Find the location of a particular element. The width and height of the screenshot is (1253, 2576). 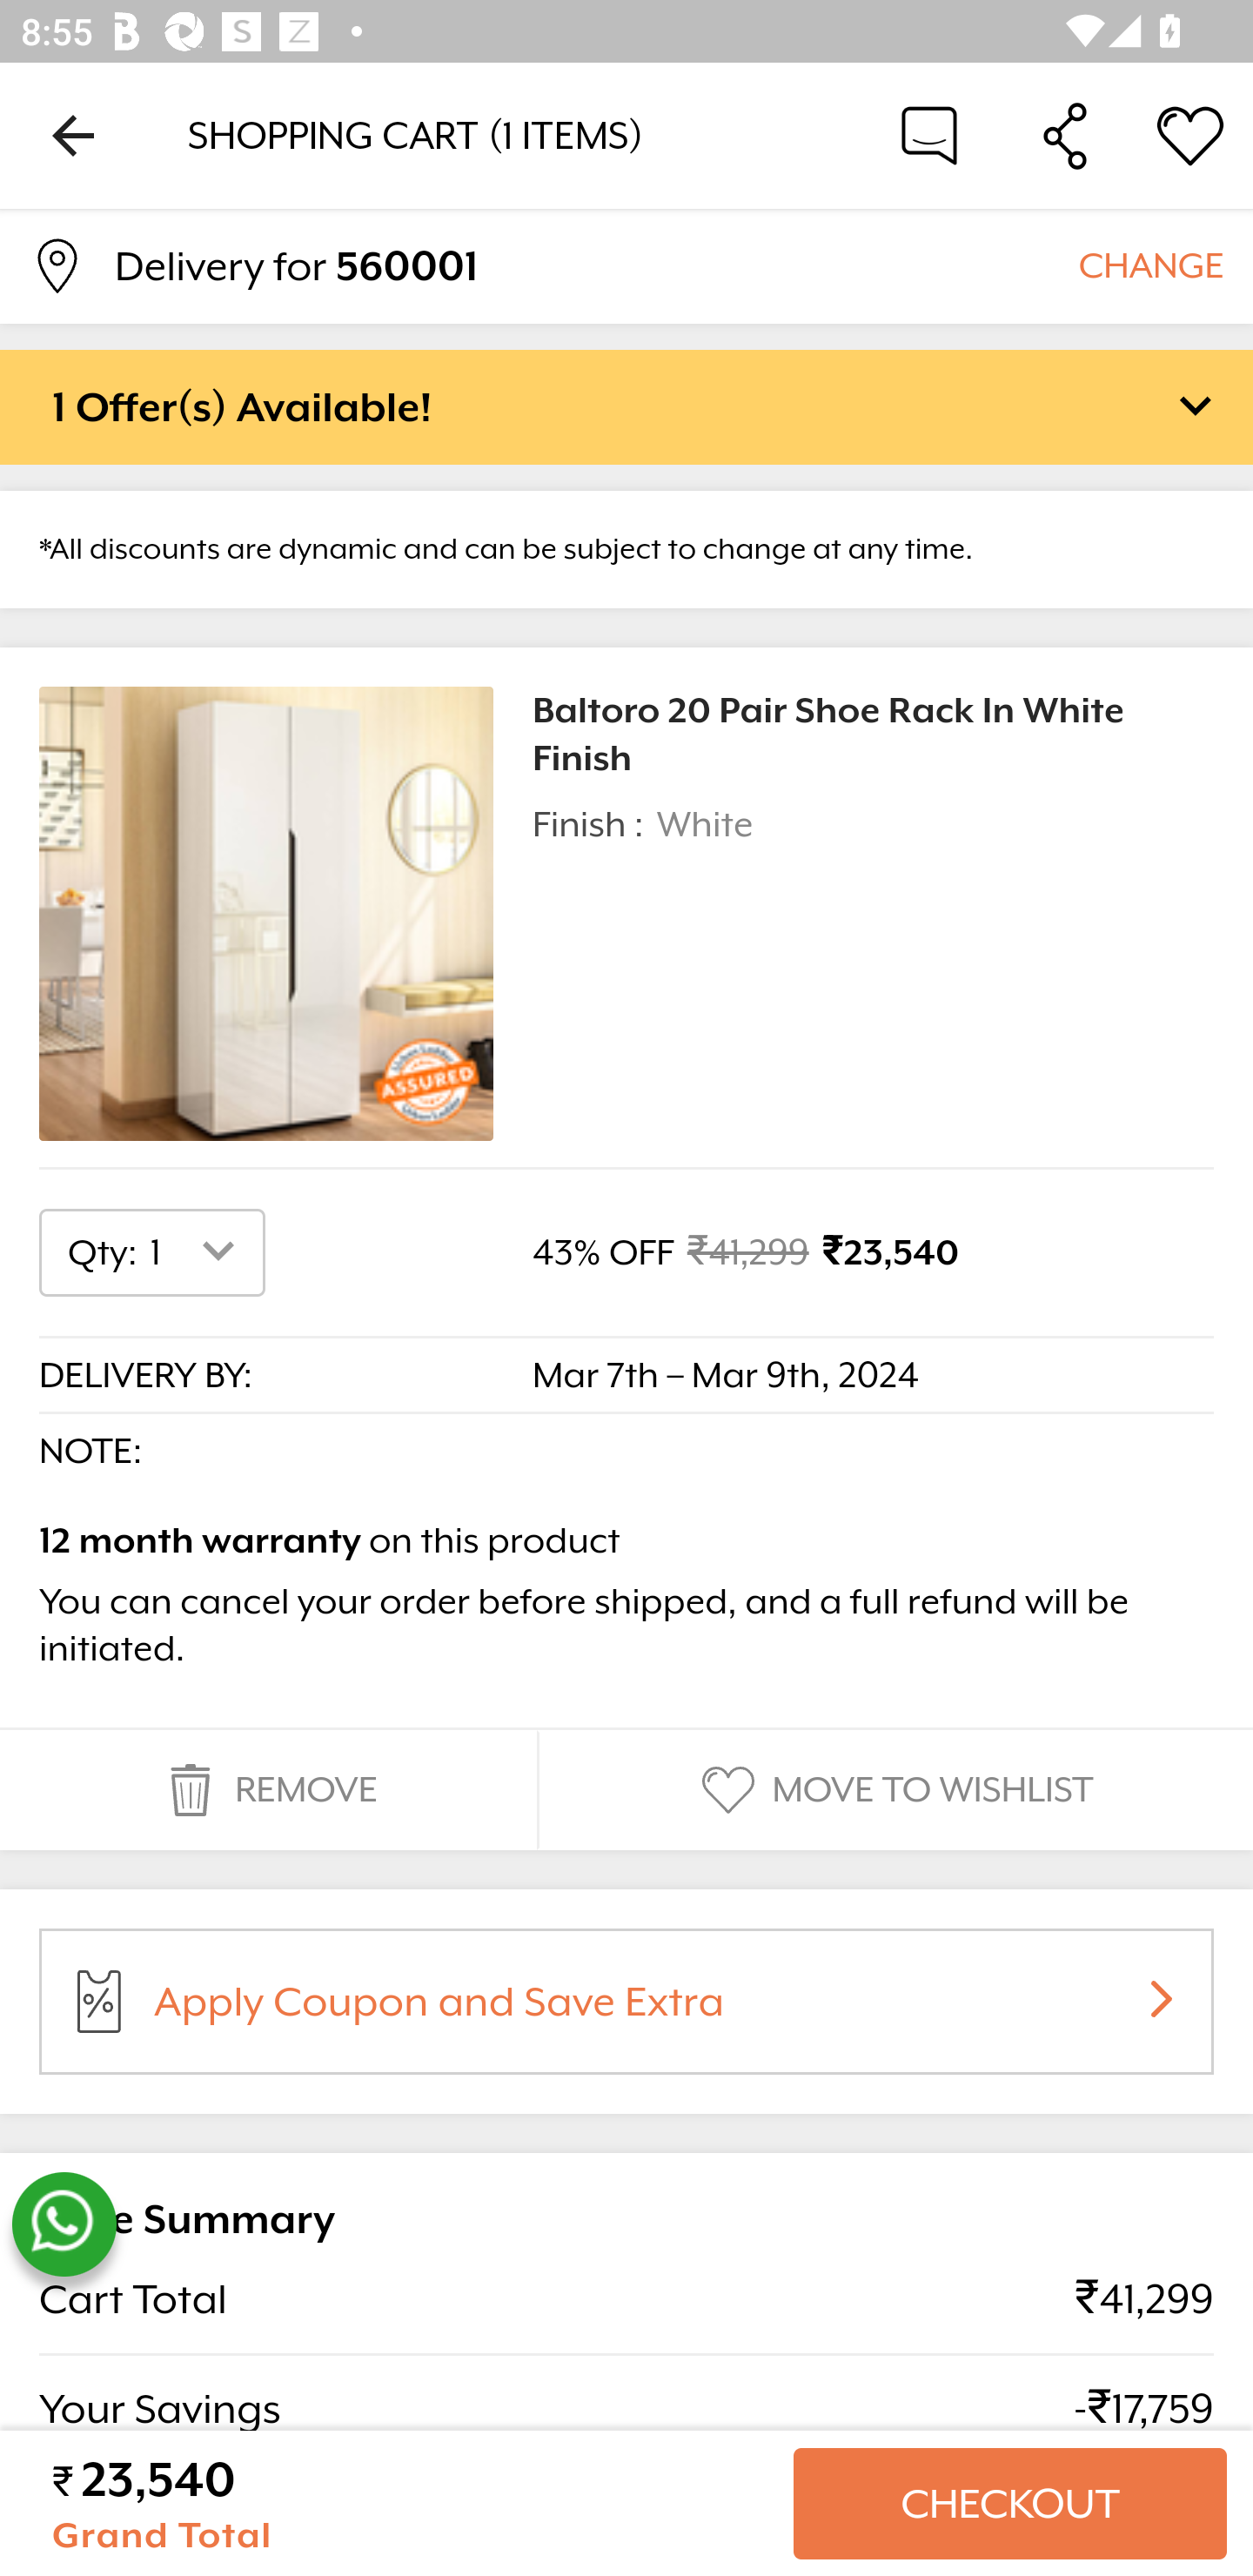

CHANGE is located at coordinates (1150, 265).